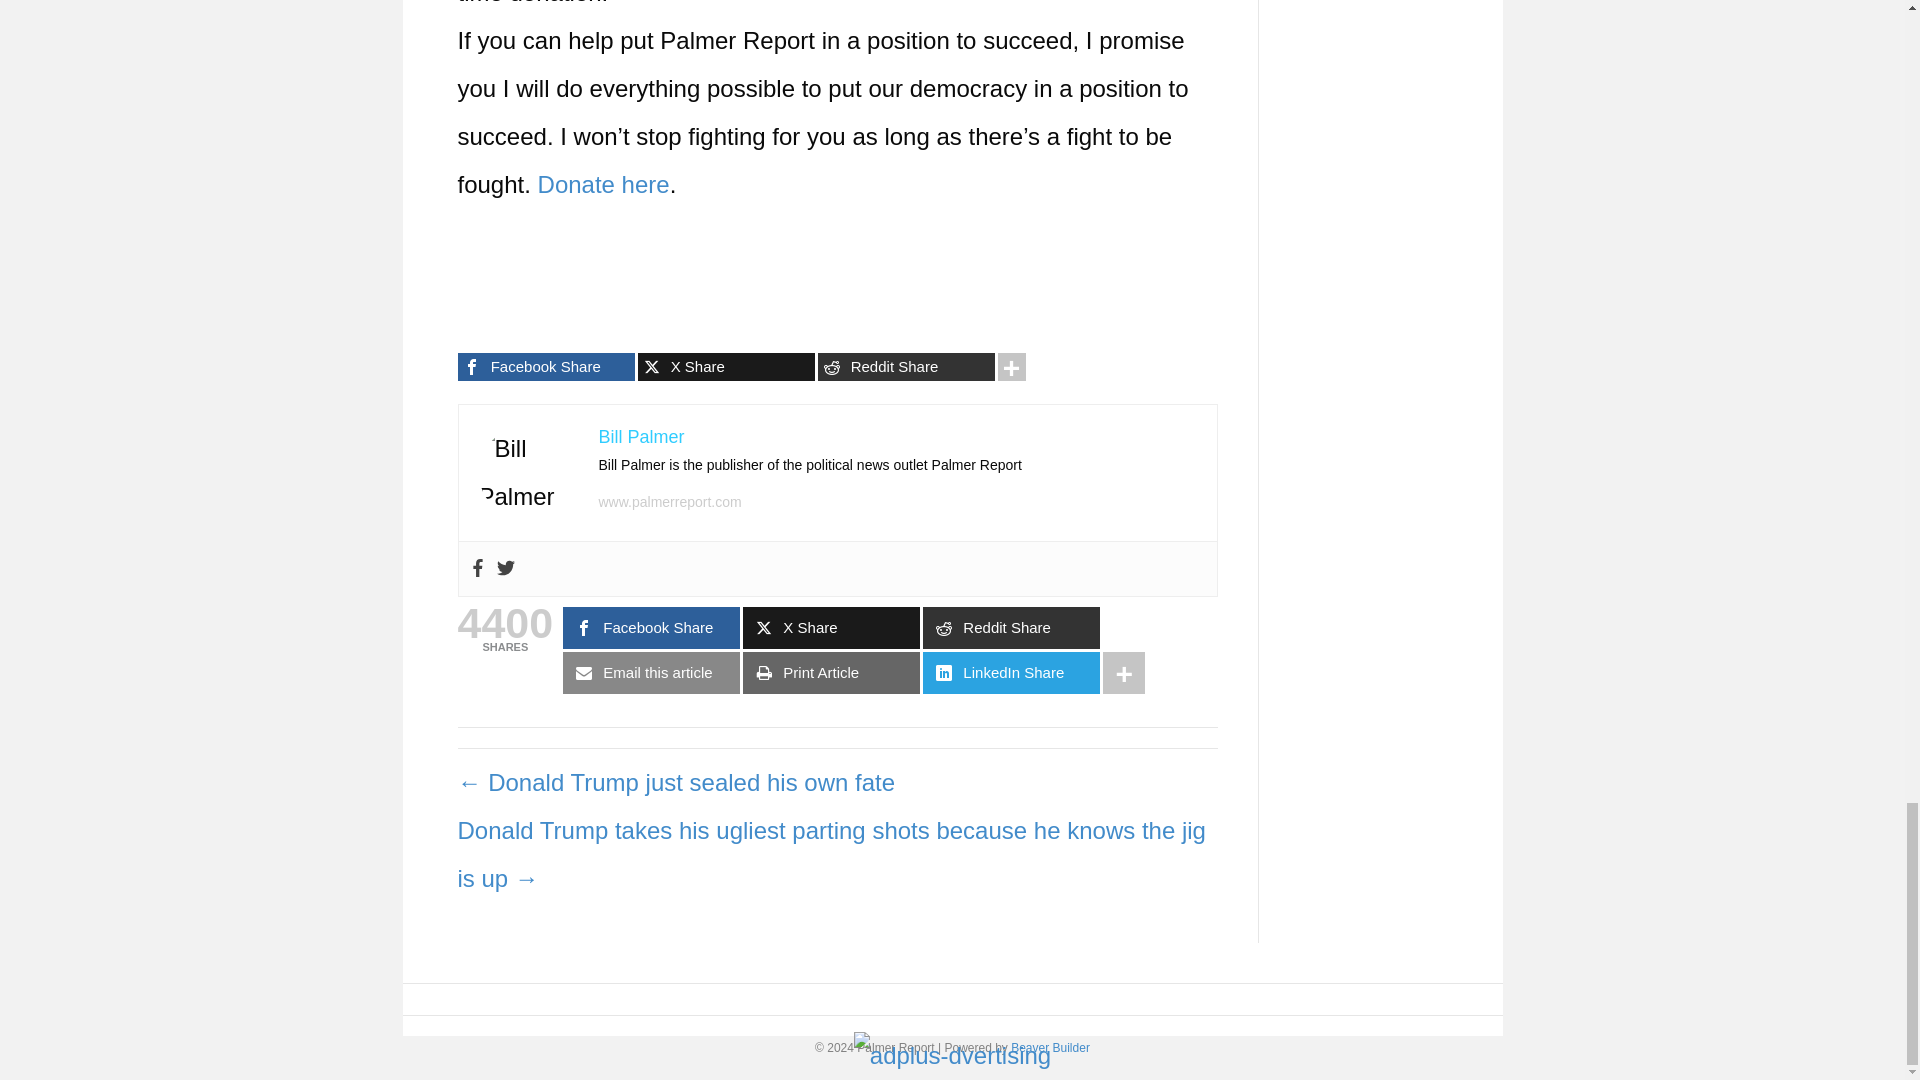 This screenshot has height=1080, width=1920. I want to click on WordPress Page Builder Plugin, so click(1050, 1048).